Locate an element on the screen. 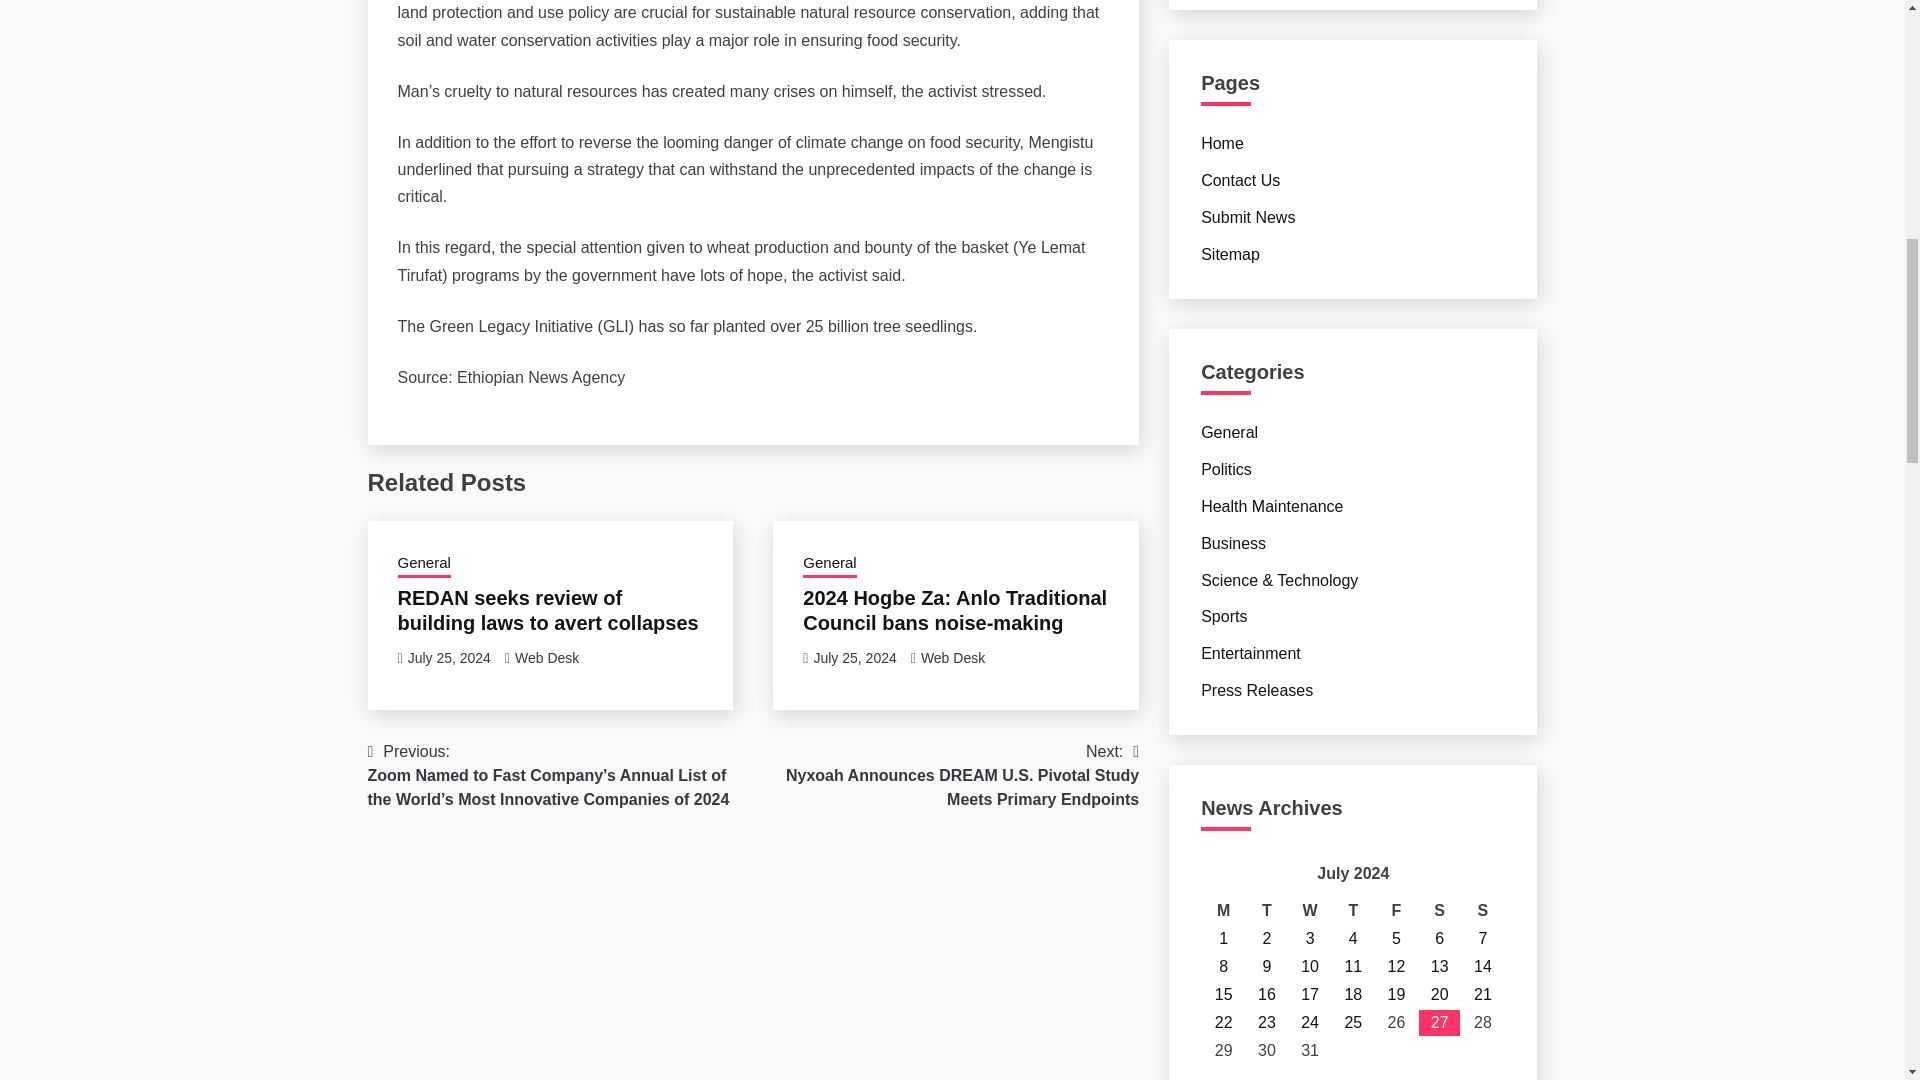 The width and height of the screenshot is (1920, 1080). Web Desk is located at coordinates (952, 658).